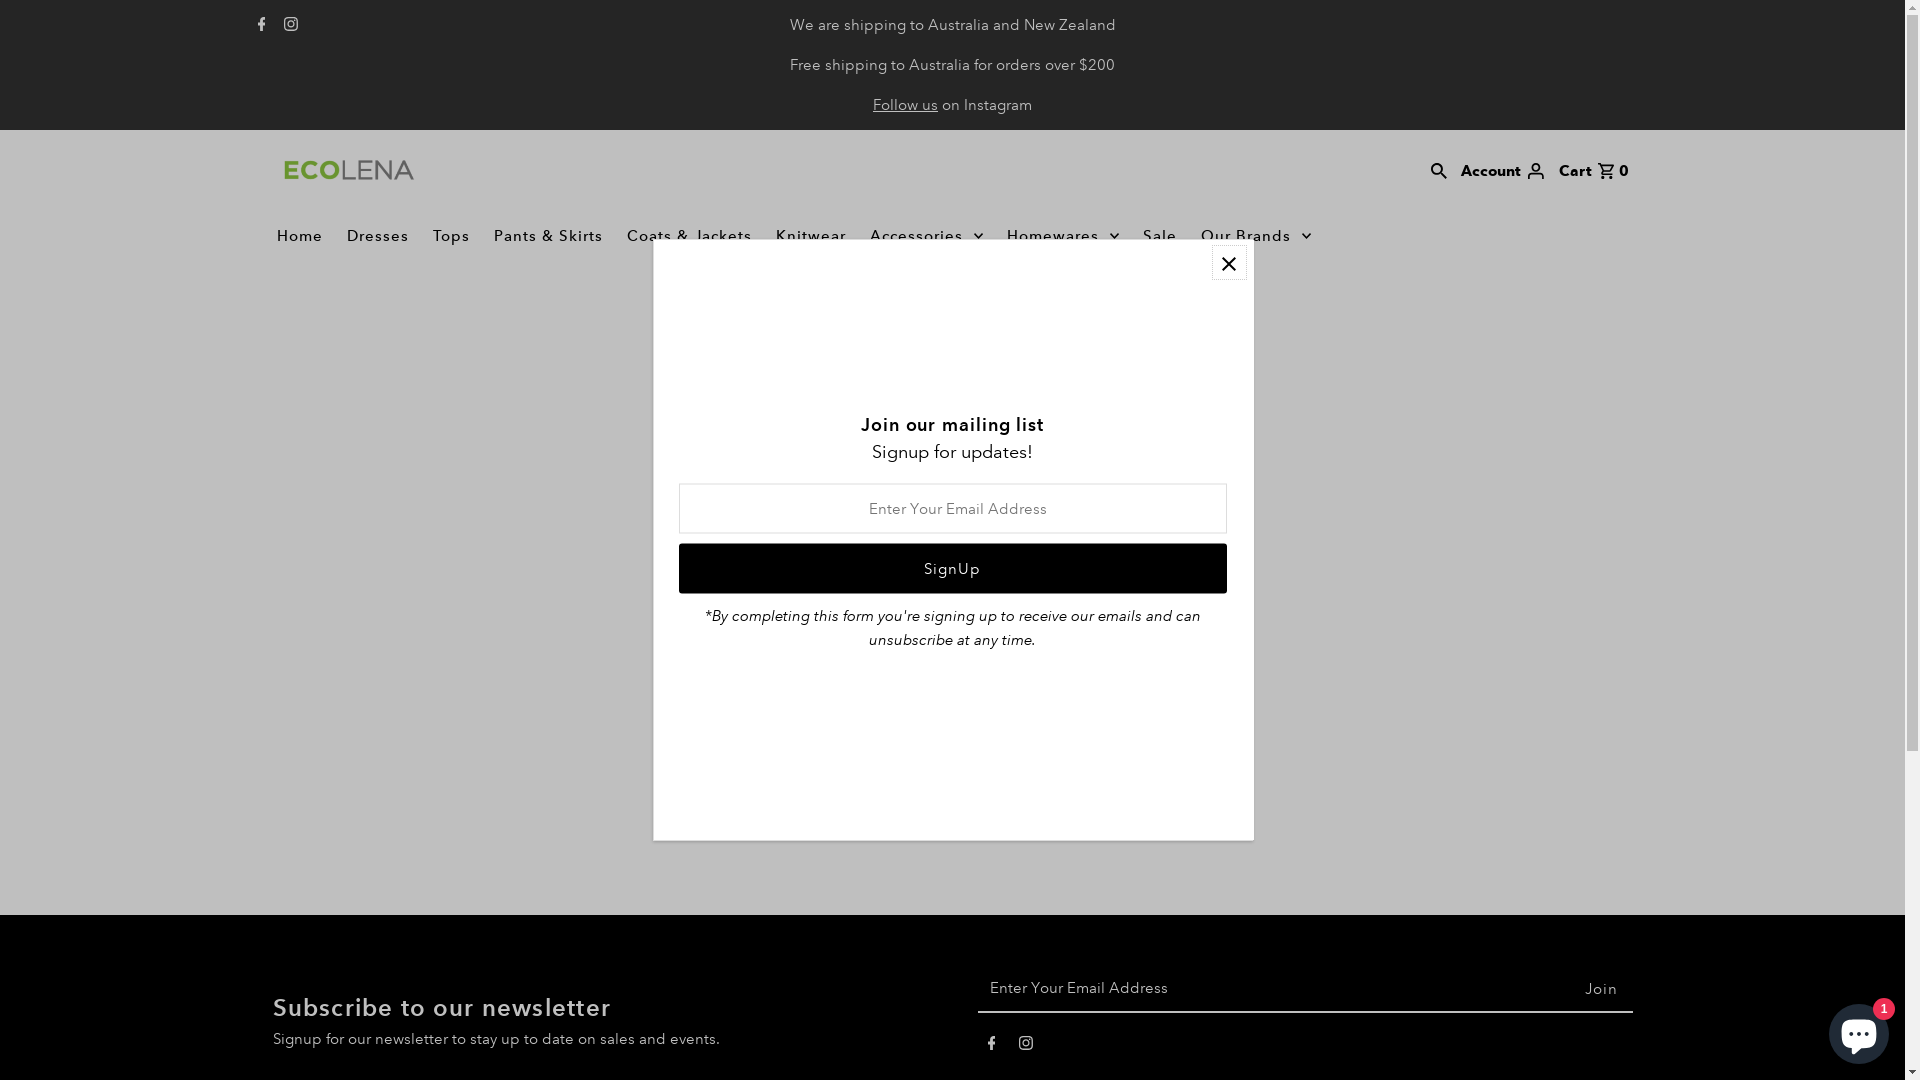 The height and width of the screenshot is (1080, 1920). What do you see at coordinates (378, 236) in the screenshot?
I see `Dresses` at bounding box center [378, 236].